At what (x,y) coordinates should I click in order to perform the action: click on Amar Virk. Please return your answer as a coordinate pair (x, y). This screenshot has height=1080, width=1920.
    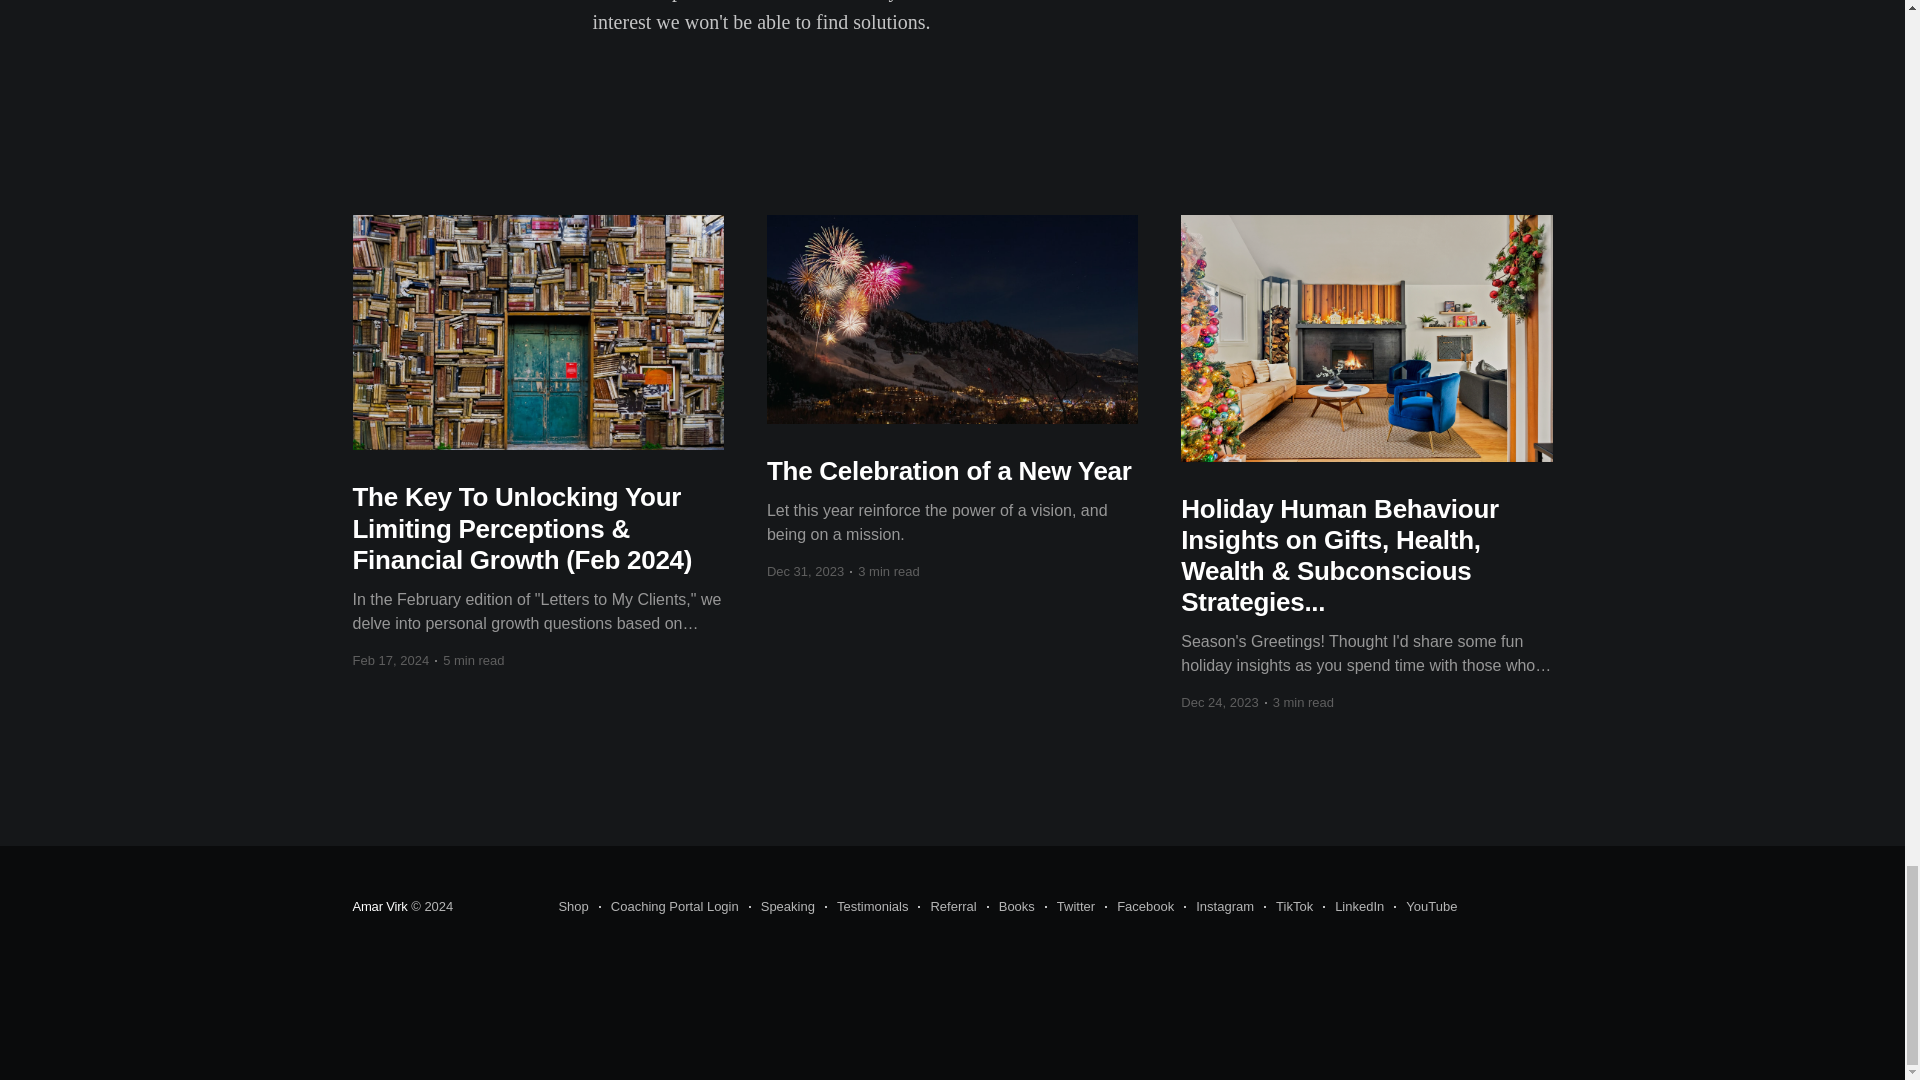
    Looking at the image, I should click on (379, 904).